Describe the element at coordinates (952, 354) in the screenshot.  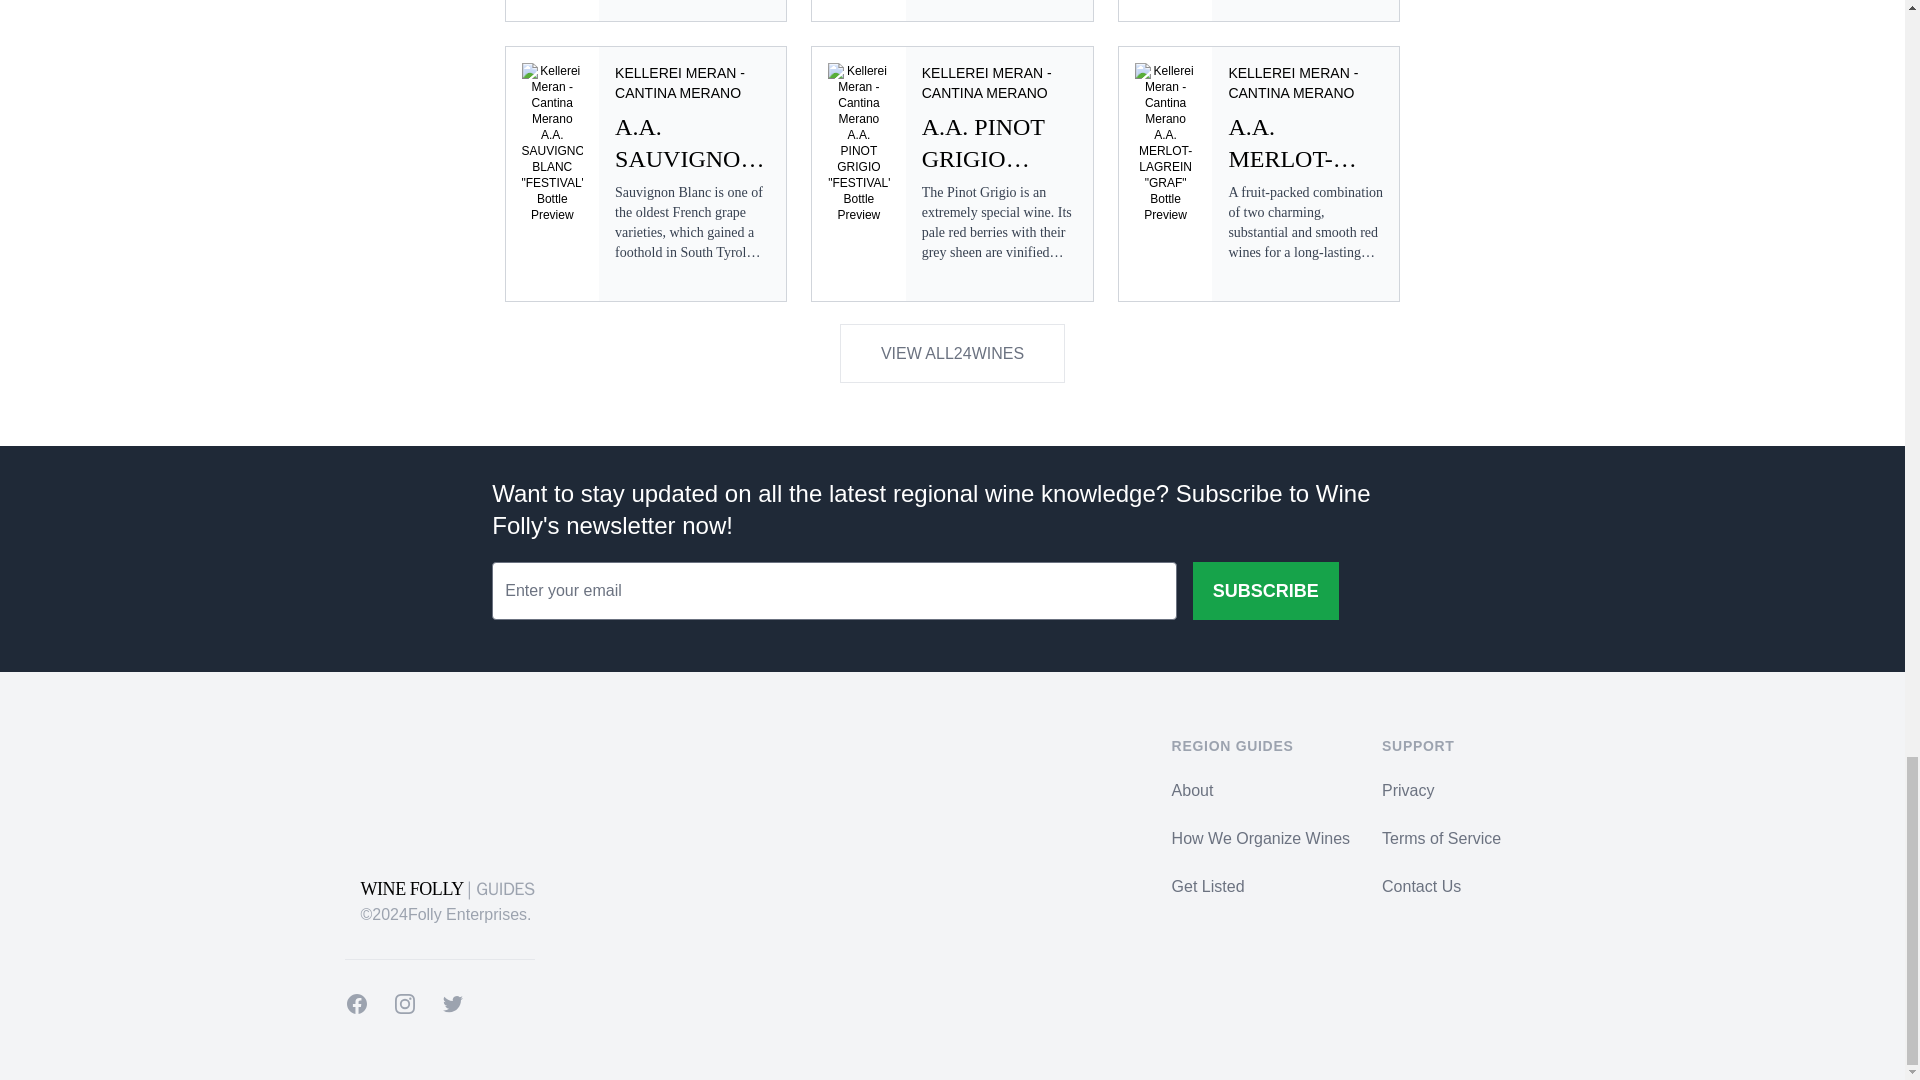
I see `VIEW ALL24WINES` at that location.